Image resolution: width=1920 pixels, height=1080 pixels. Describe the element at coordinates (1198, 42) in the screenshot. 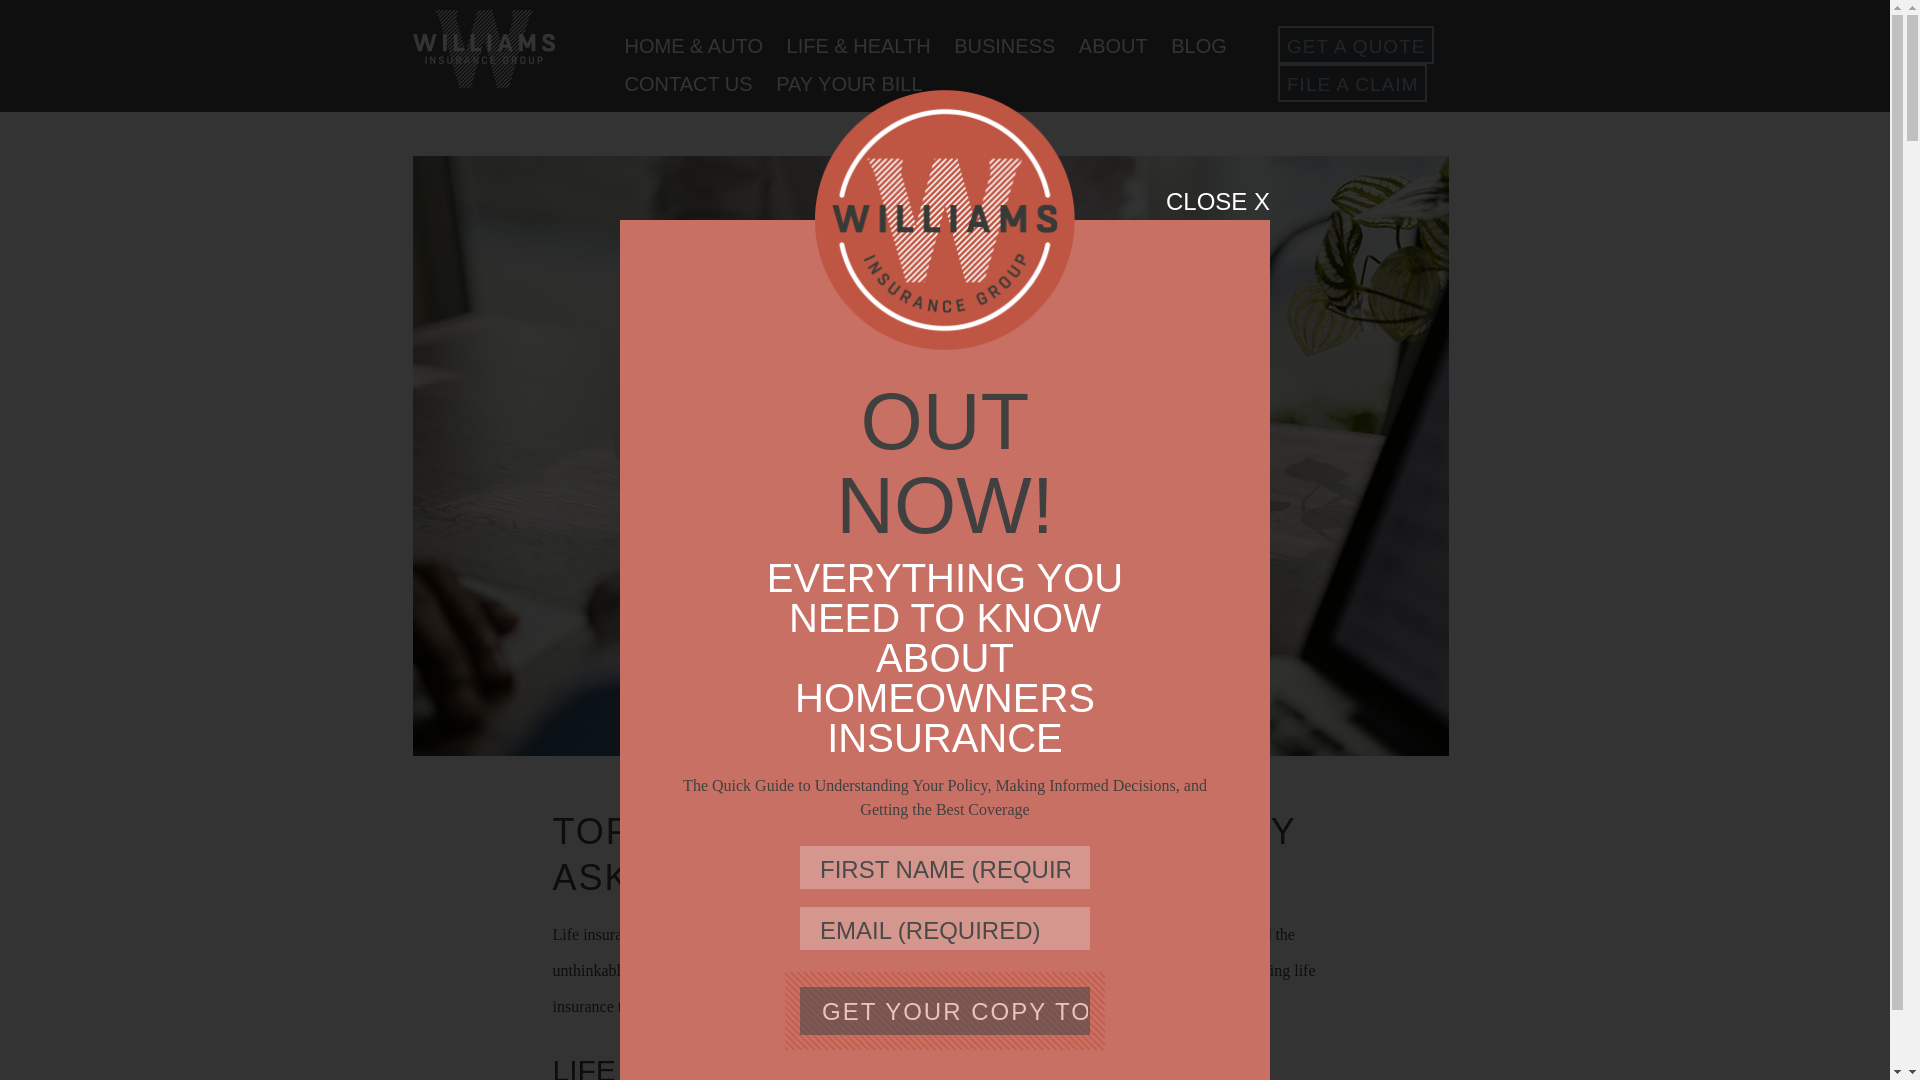

I see `BLOG` at that location.